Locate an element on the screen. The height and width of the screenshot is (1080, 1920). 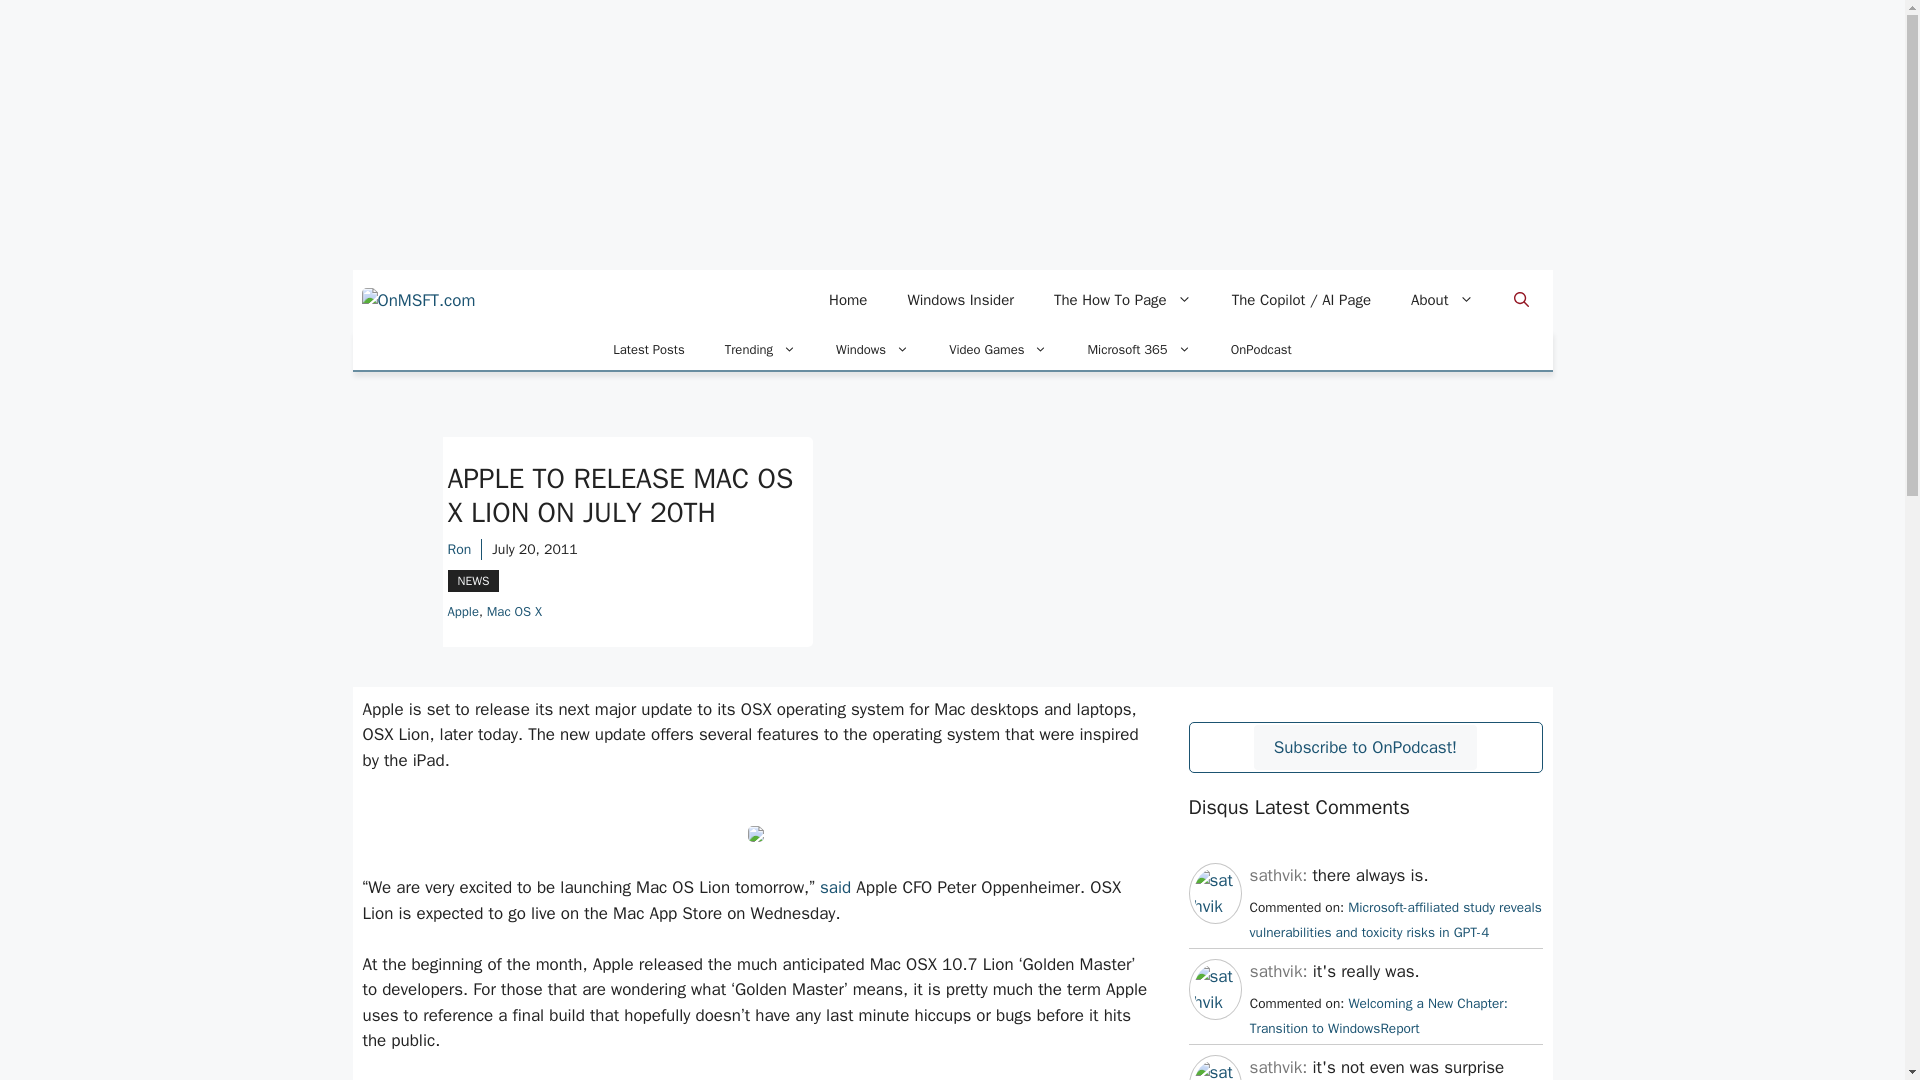
The How To Page is located at coordinates (1122, 300).